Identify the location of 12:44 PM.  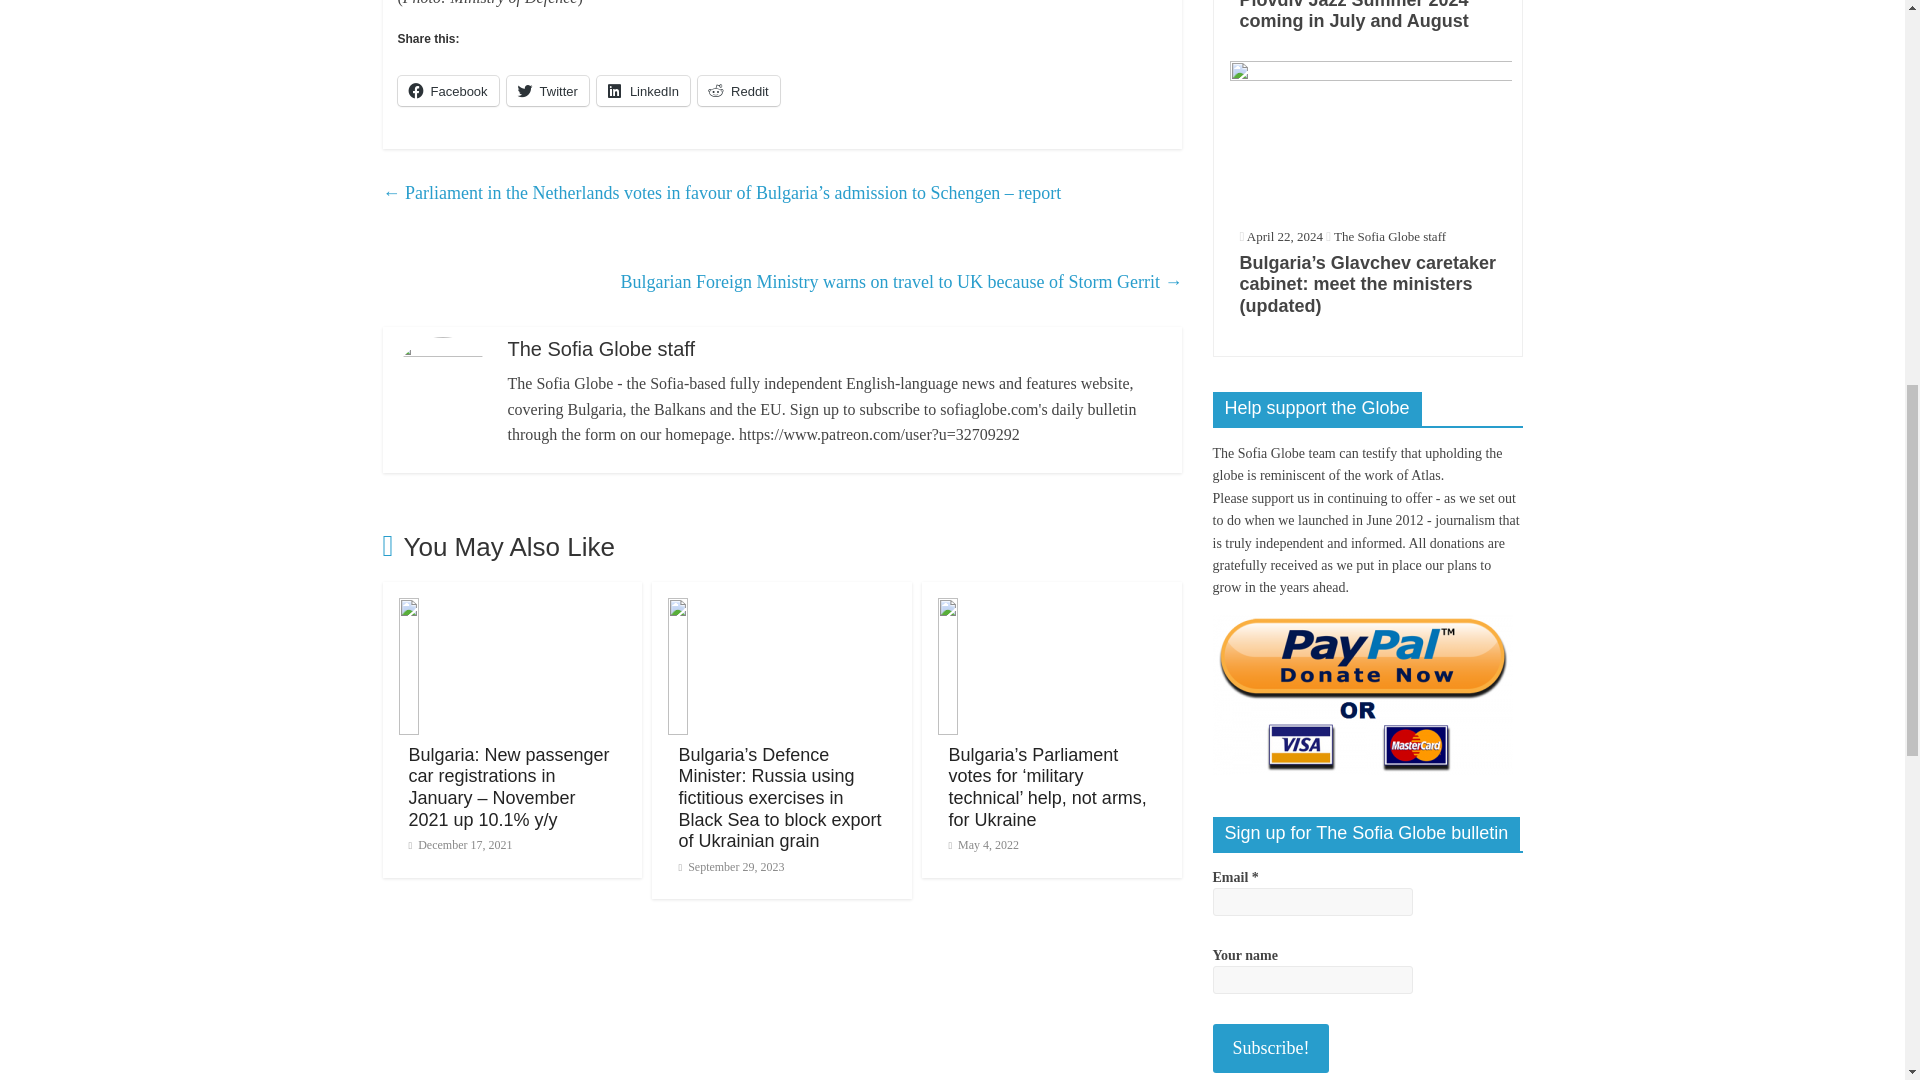
(730, 866).